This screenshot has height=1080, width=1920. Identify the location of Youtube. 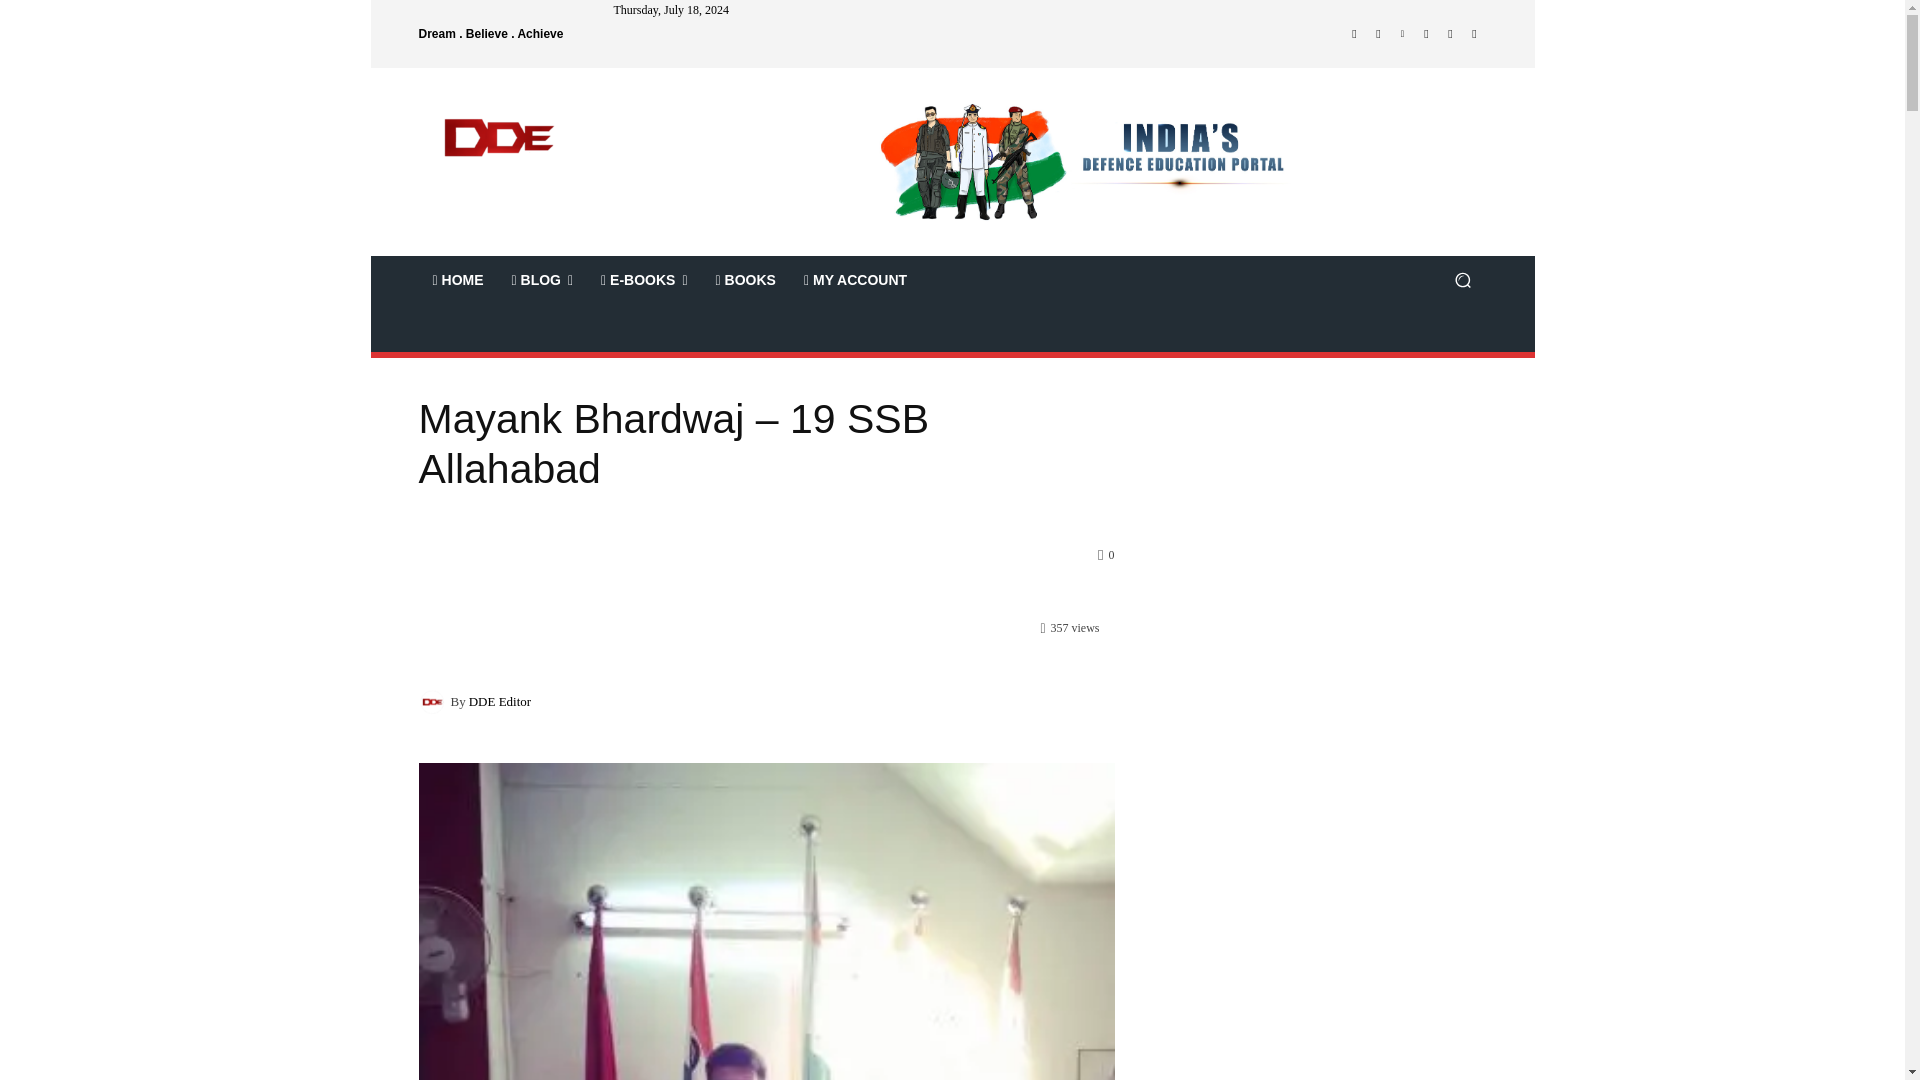
(1474, 34).